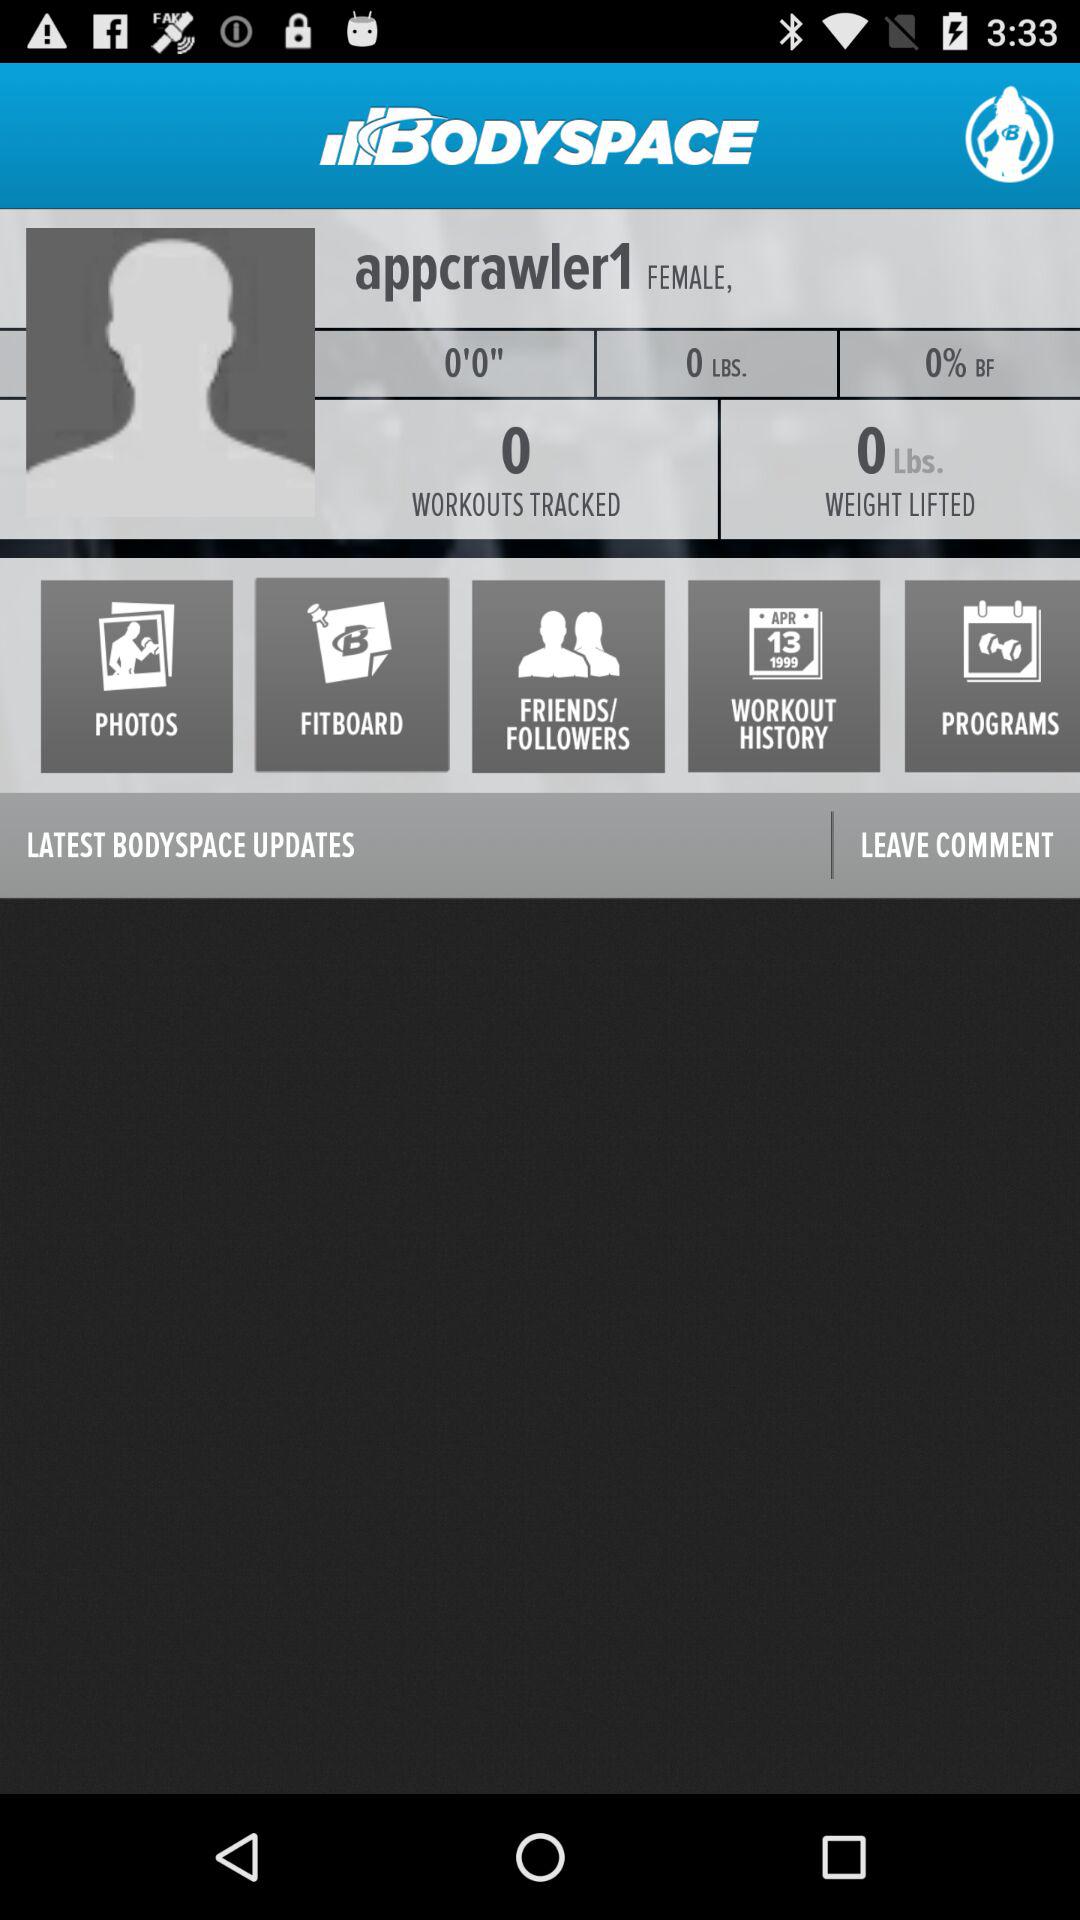 The width and height of the screenshot is (1080, 1920). Describe the element at coordinates (494, 268) in the screenshot. I see `scroll to the appcrawler1 icon` at that location.